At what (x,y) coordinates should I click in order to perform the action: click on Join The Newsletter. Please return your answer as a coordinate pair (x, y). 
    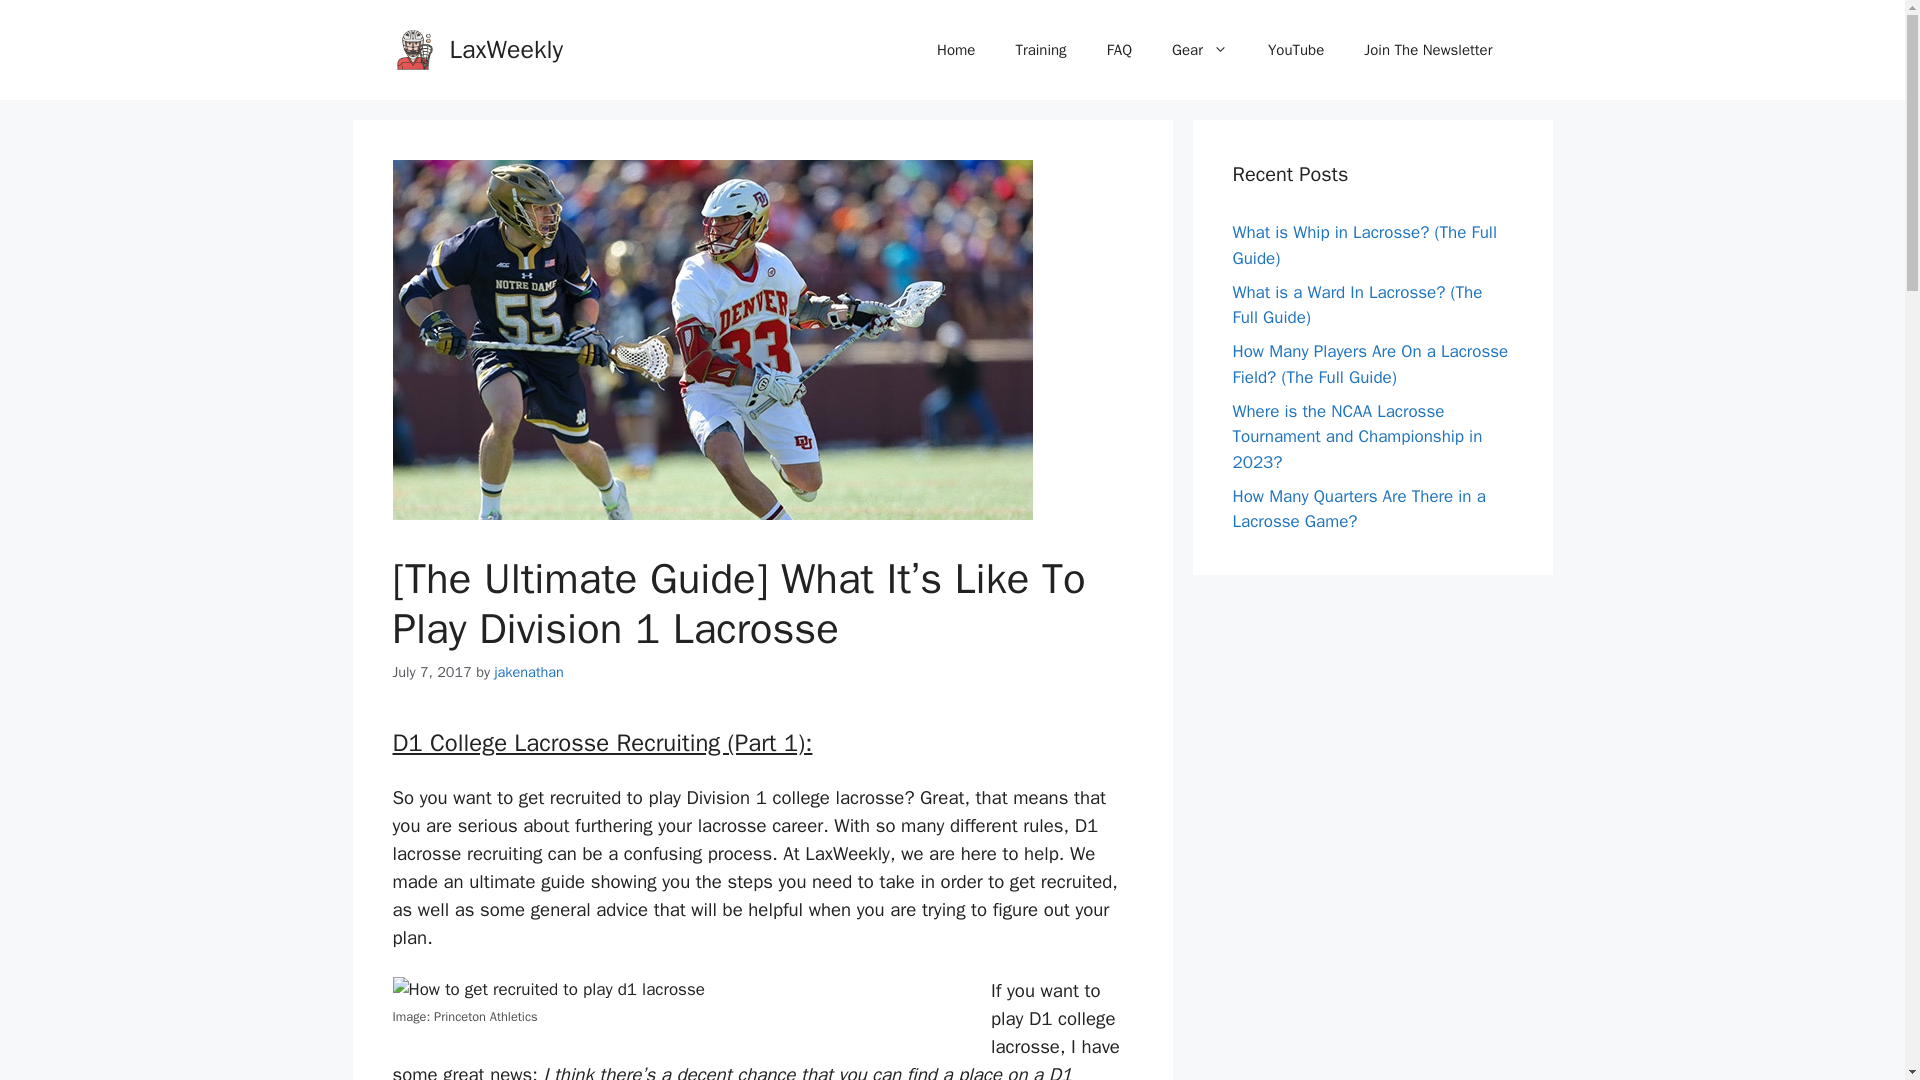
    Looking at the image, I should click on (1428, 50).